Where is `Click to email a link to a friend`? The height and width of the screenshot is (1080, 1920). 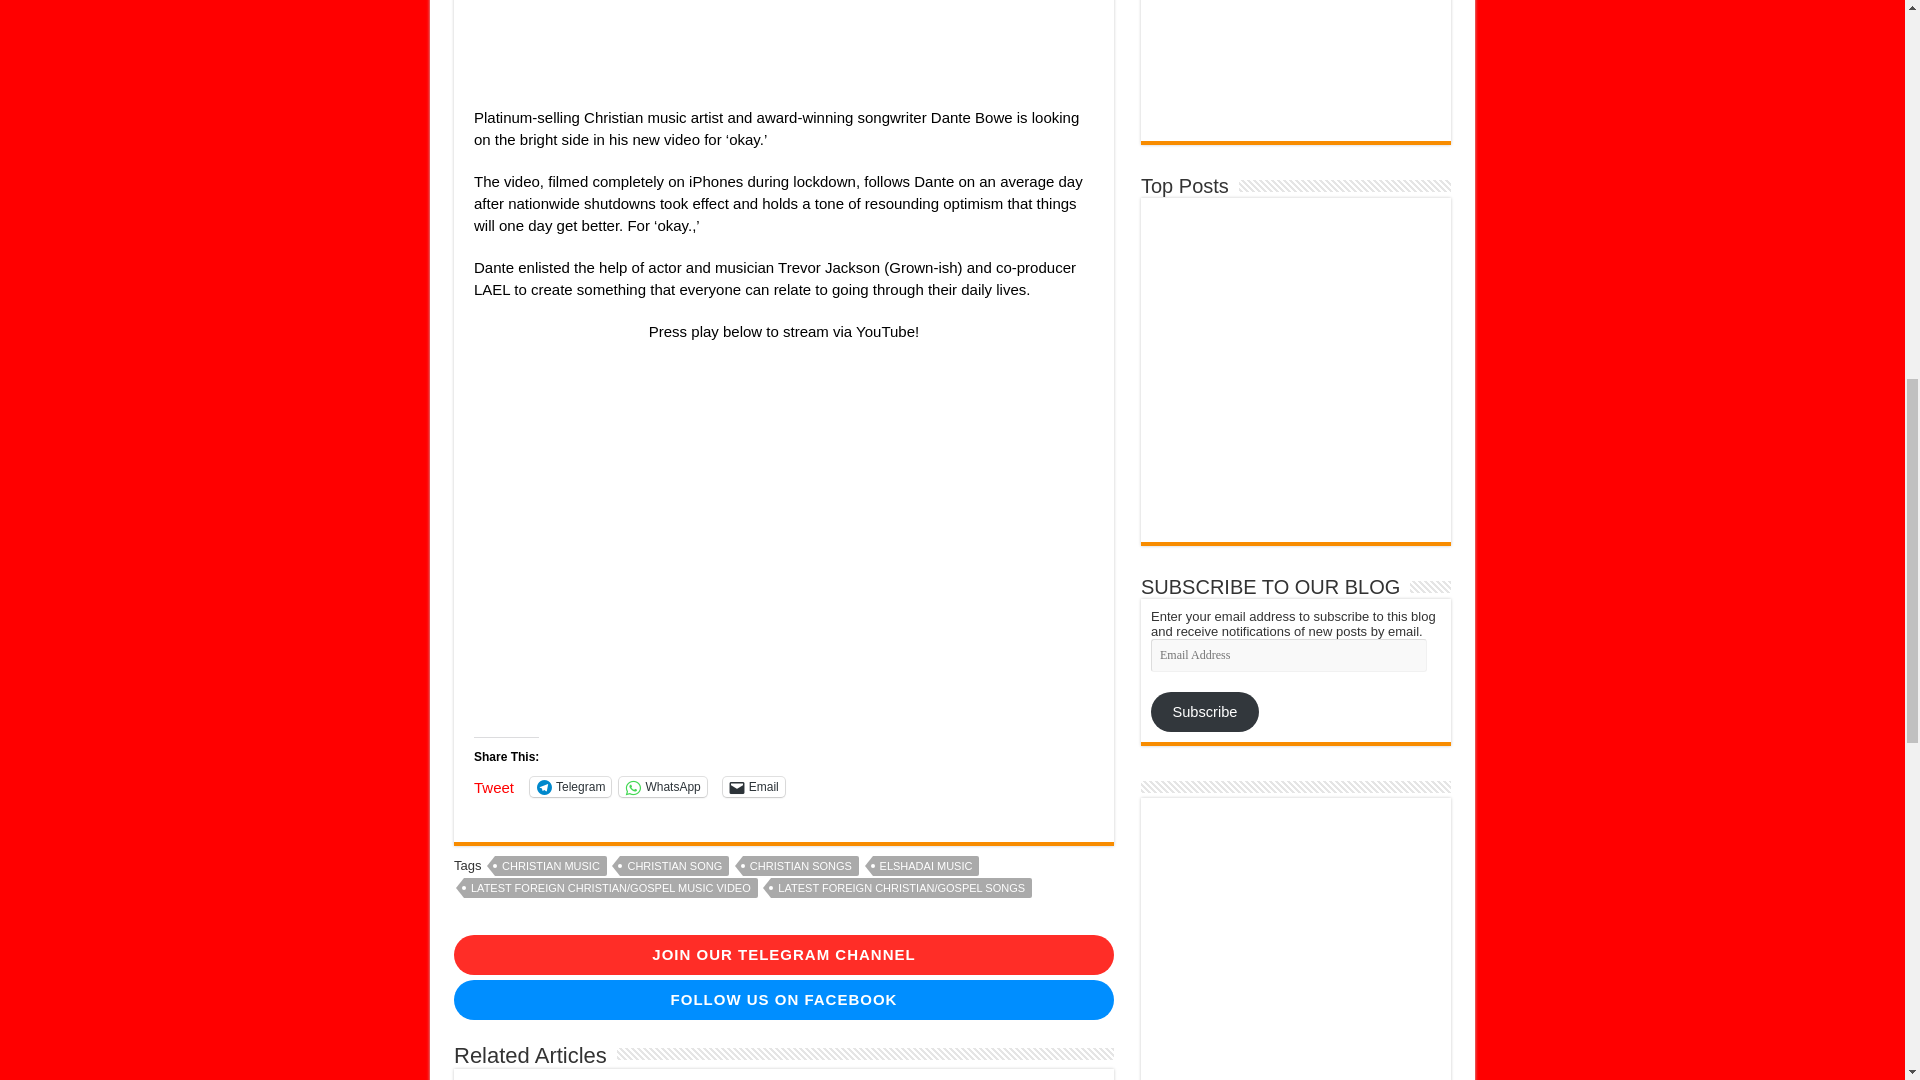 Click to email a link to a friend is located at coordinates (754, 786).